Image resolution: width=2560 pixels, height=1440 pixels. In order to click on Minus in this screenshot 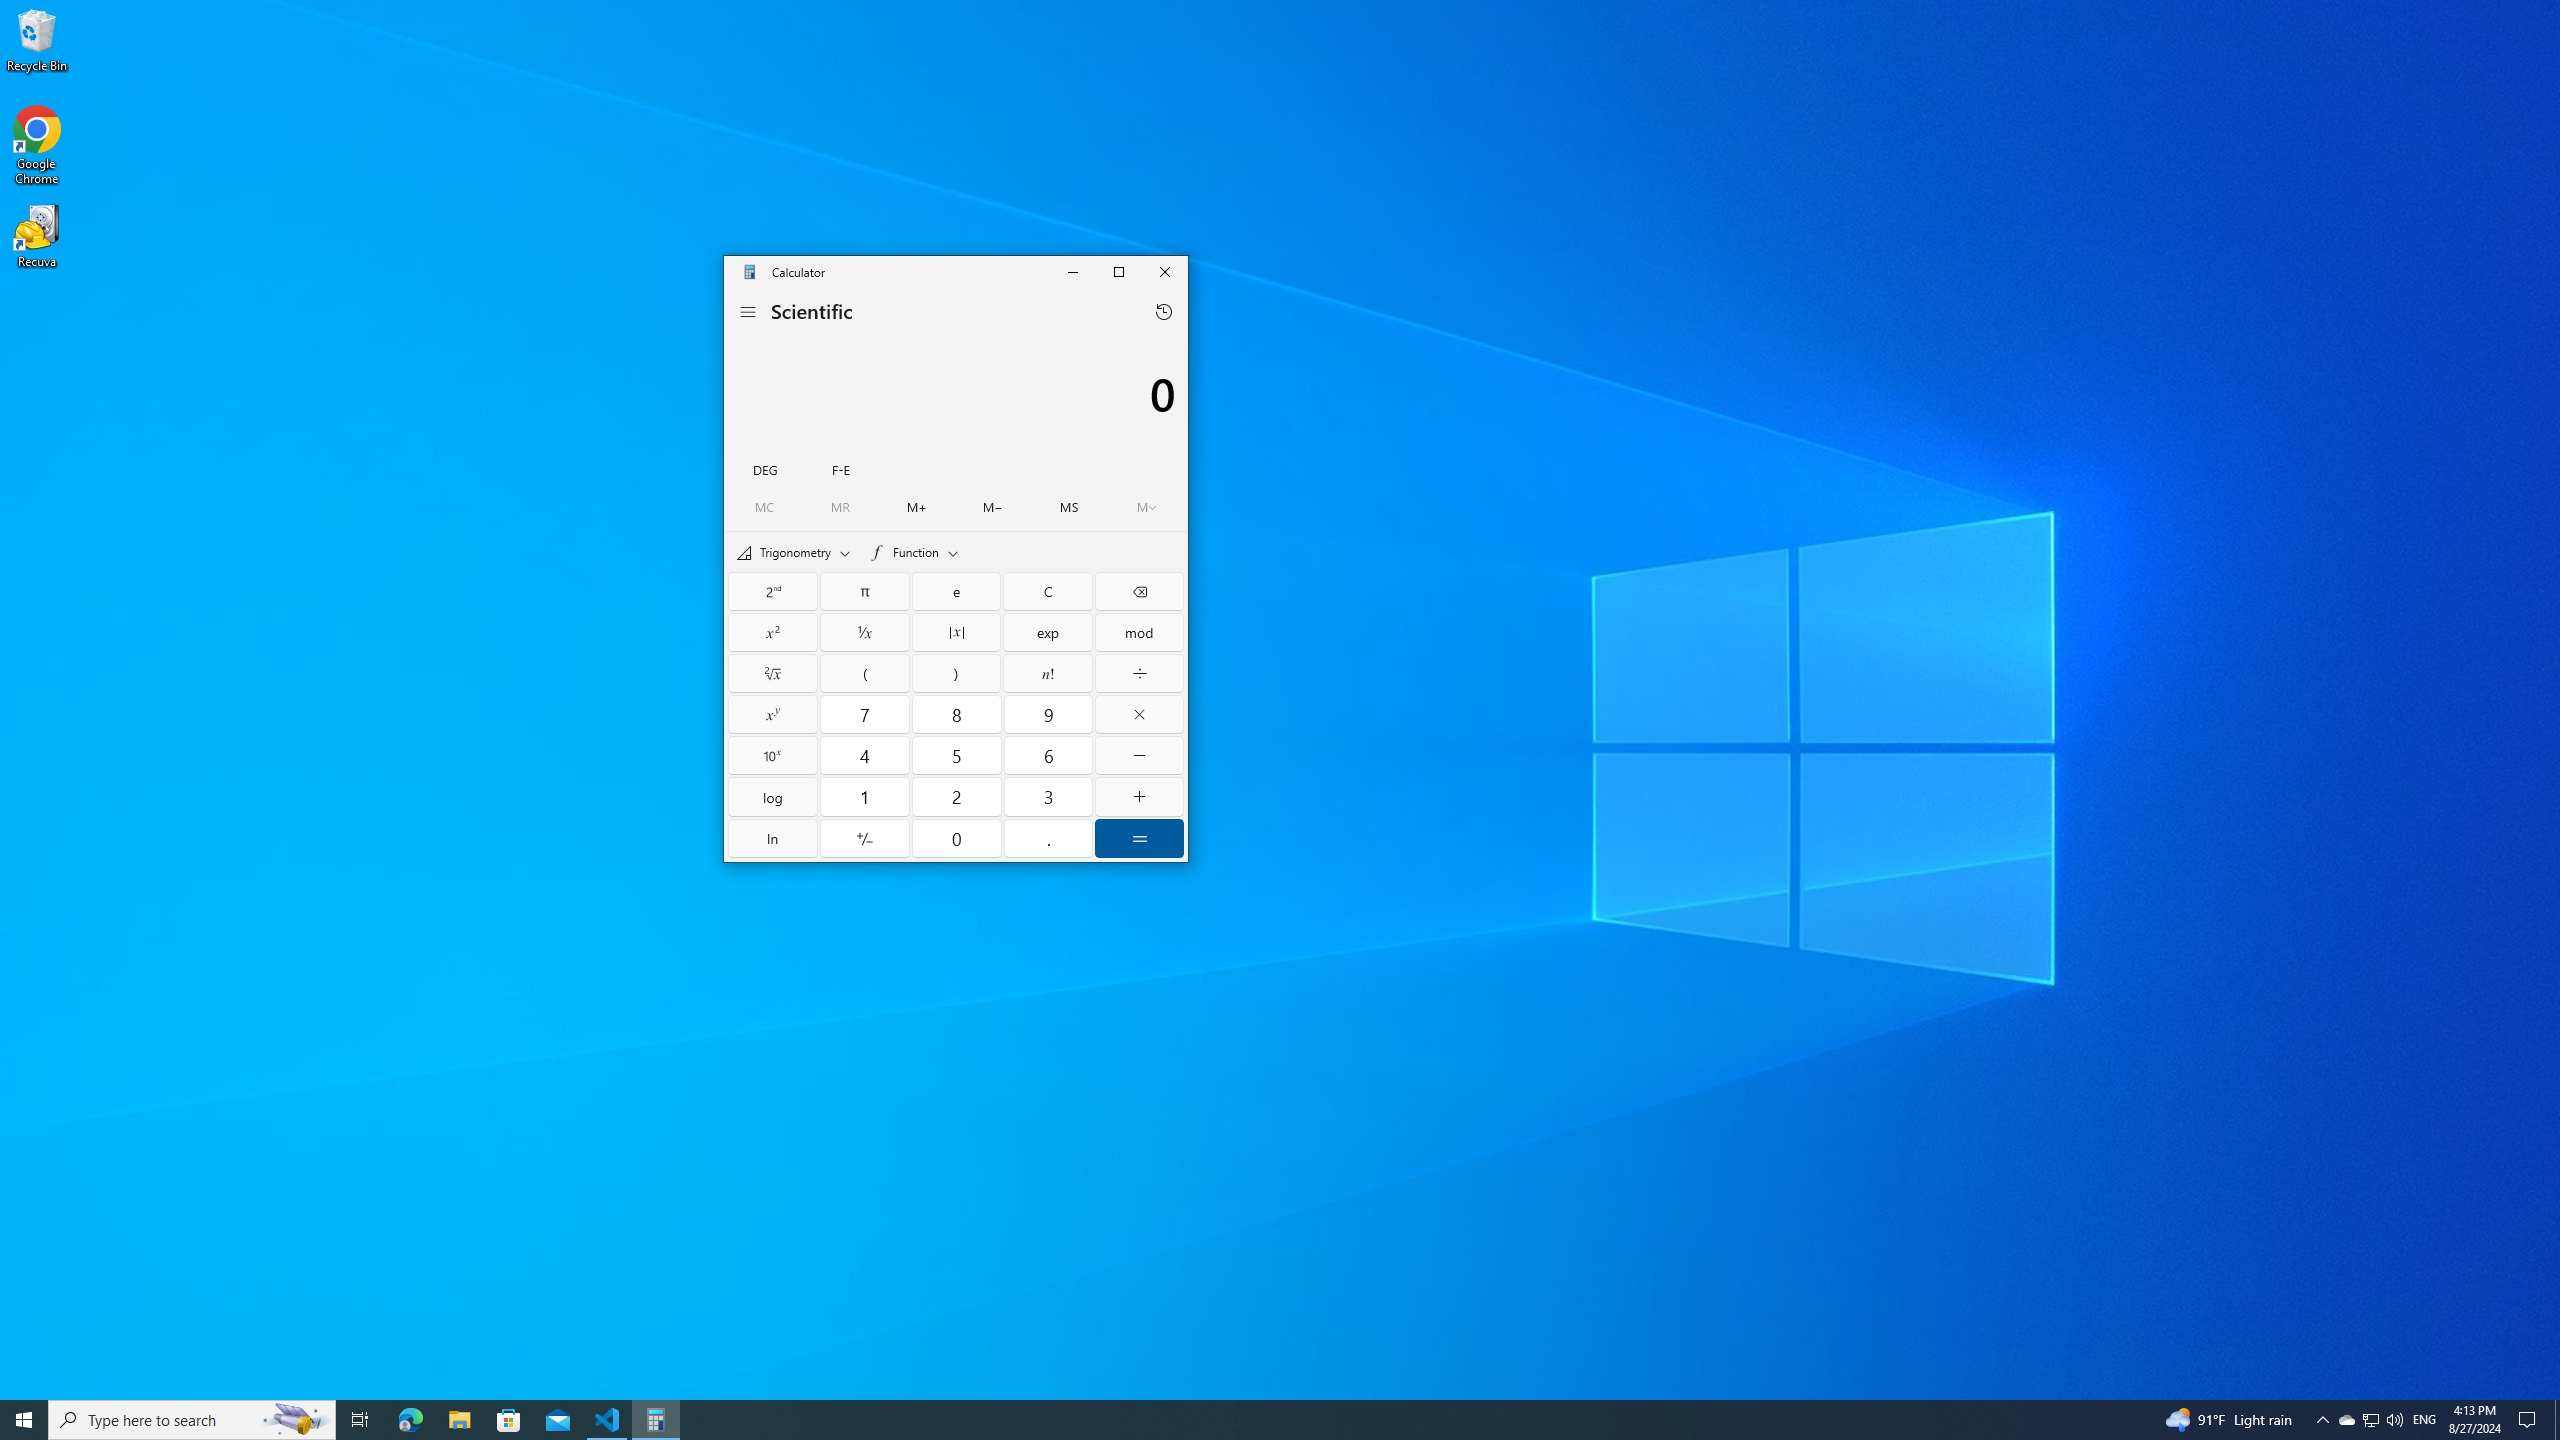, I will do `click(1138, 754)`.